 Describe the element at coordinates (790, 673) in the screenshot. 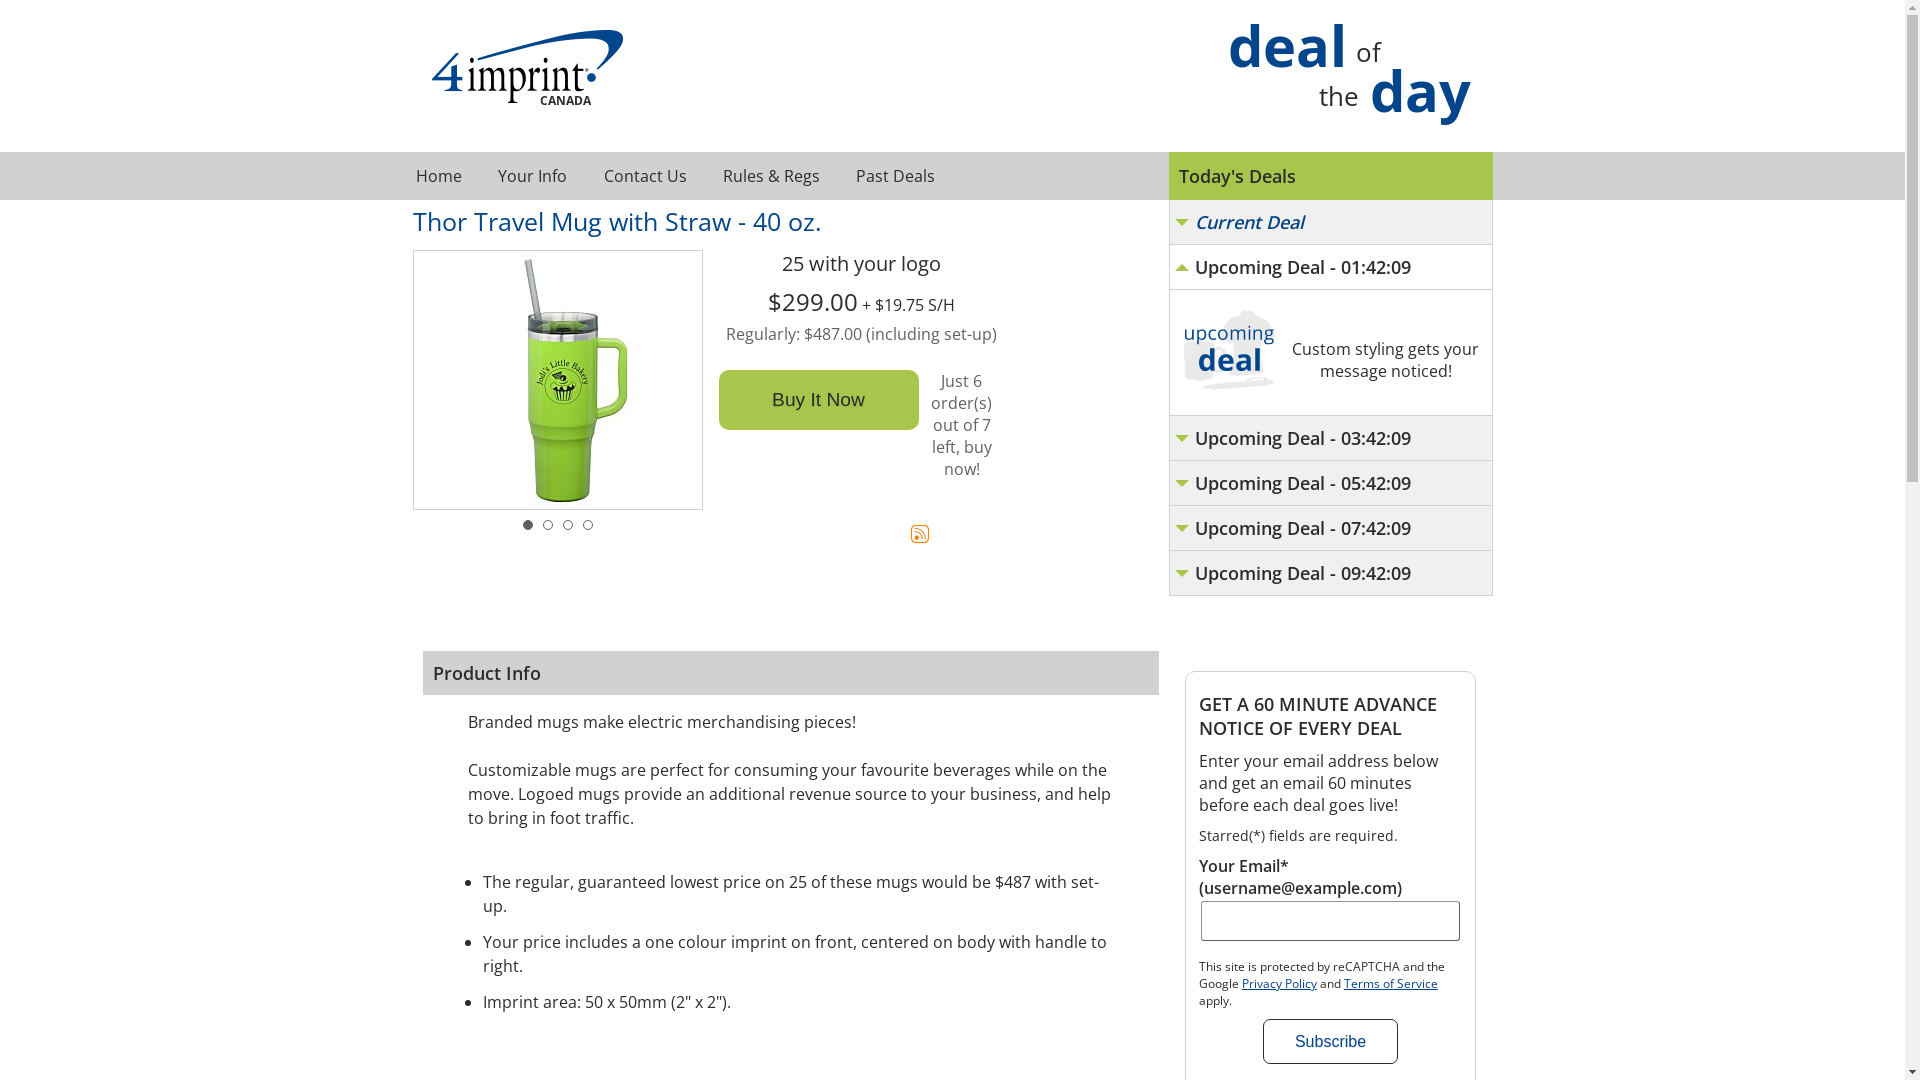

I see `Product Info` at that location.